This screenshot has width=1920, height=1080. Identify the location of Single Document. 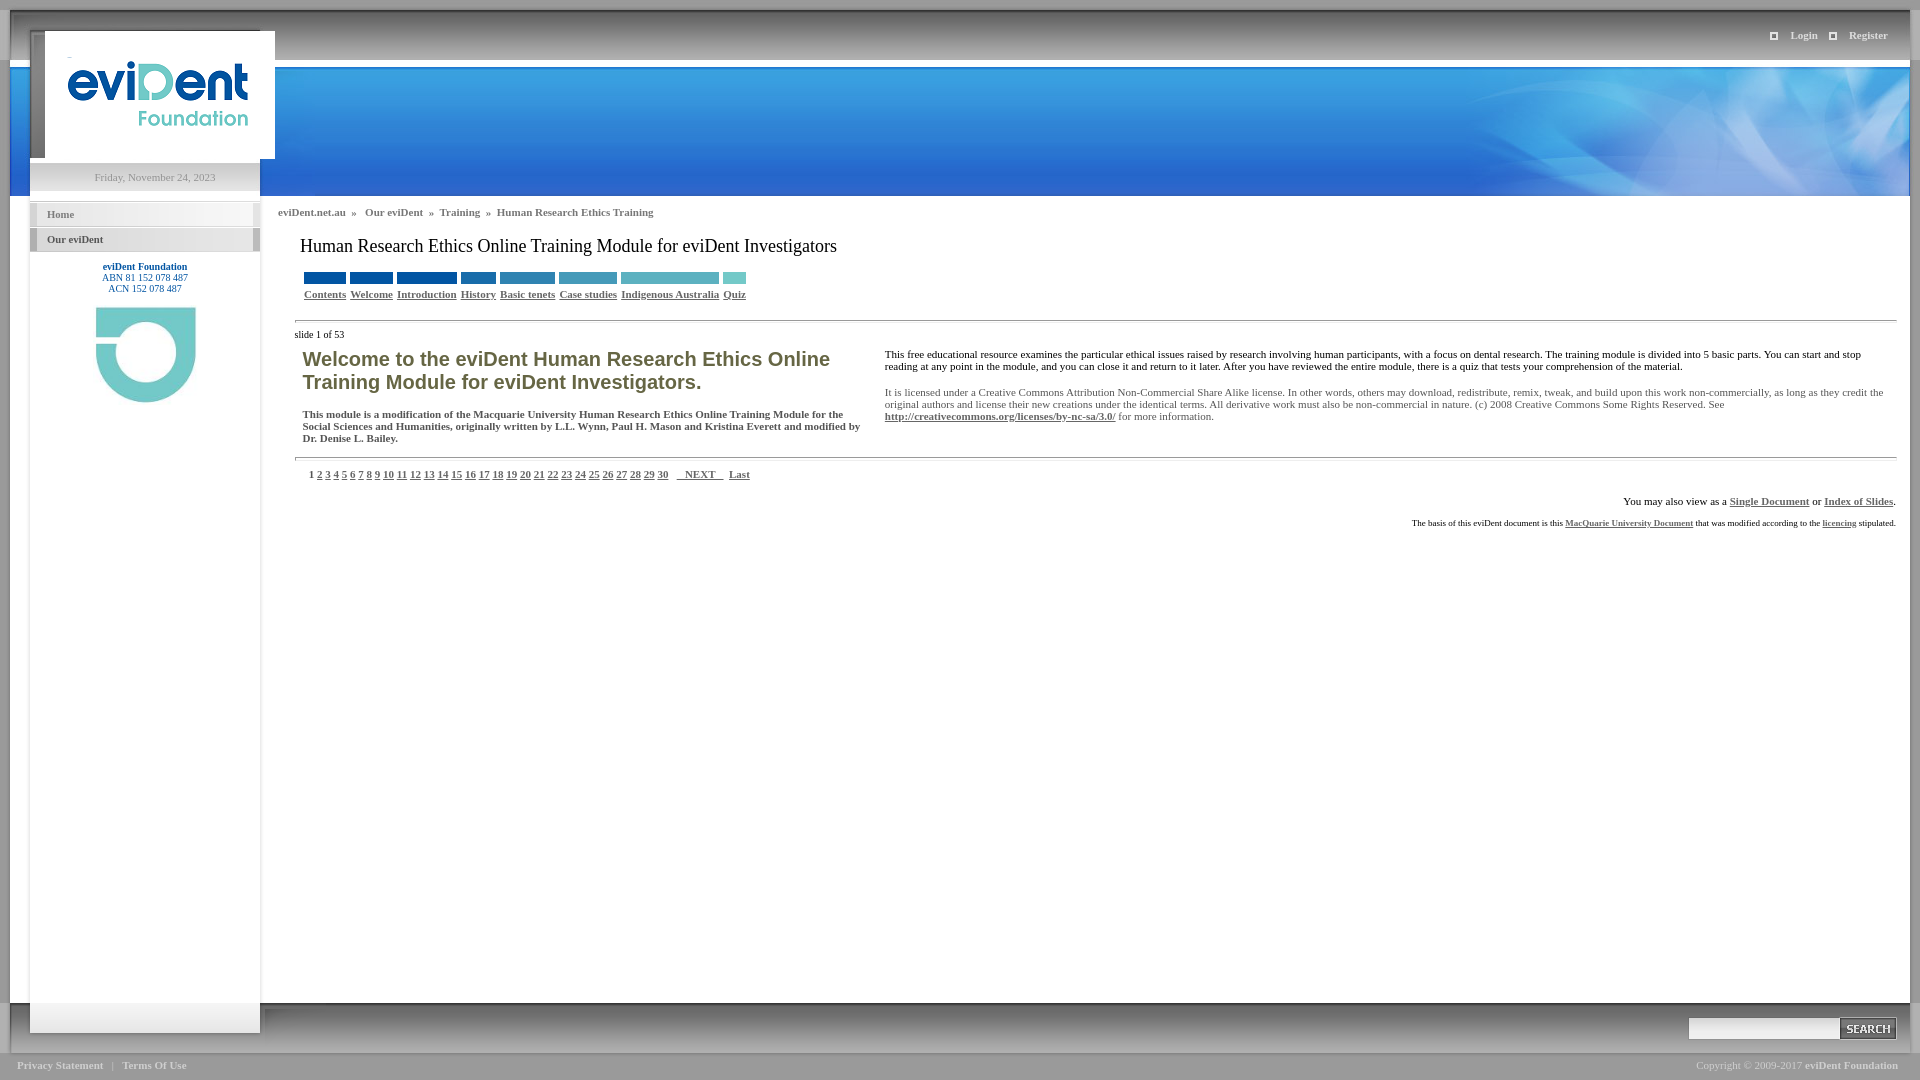
(1770, 501).